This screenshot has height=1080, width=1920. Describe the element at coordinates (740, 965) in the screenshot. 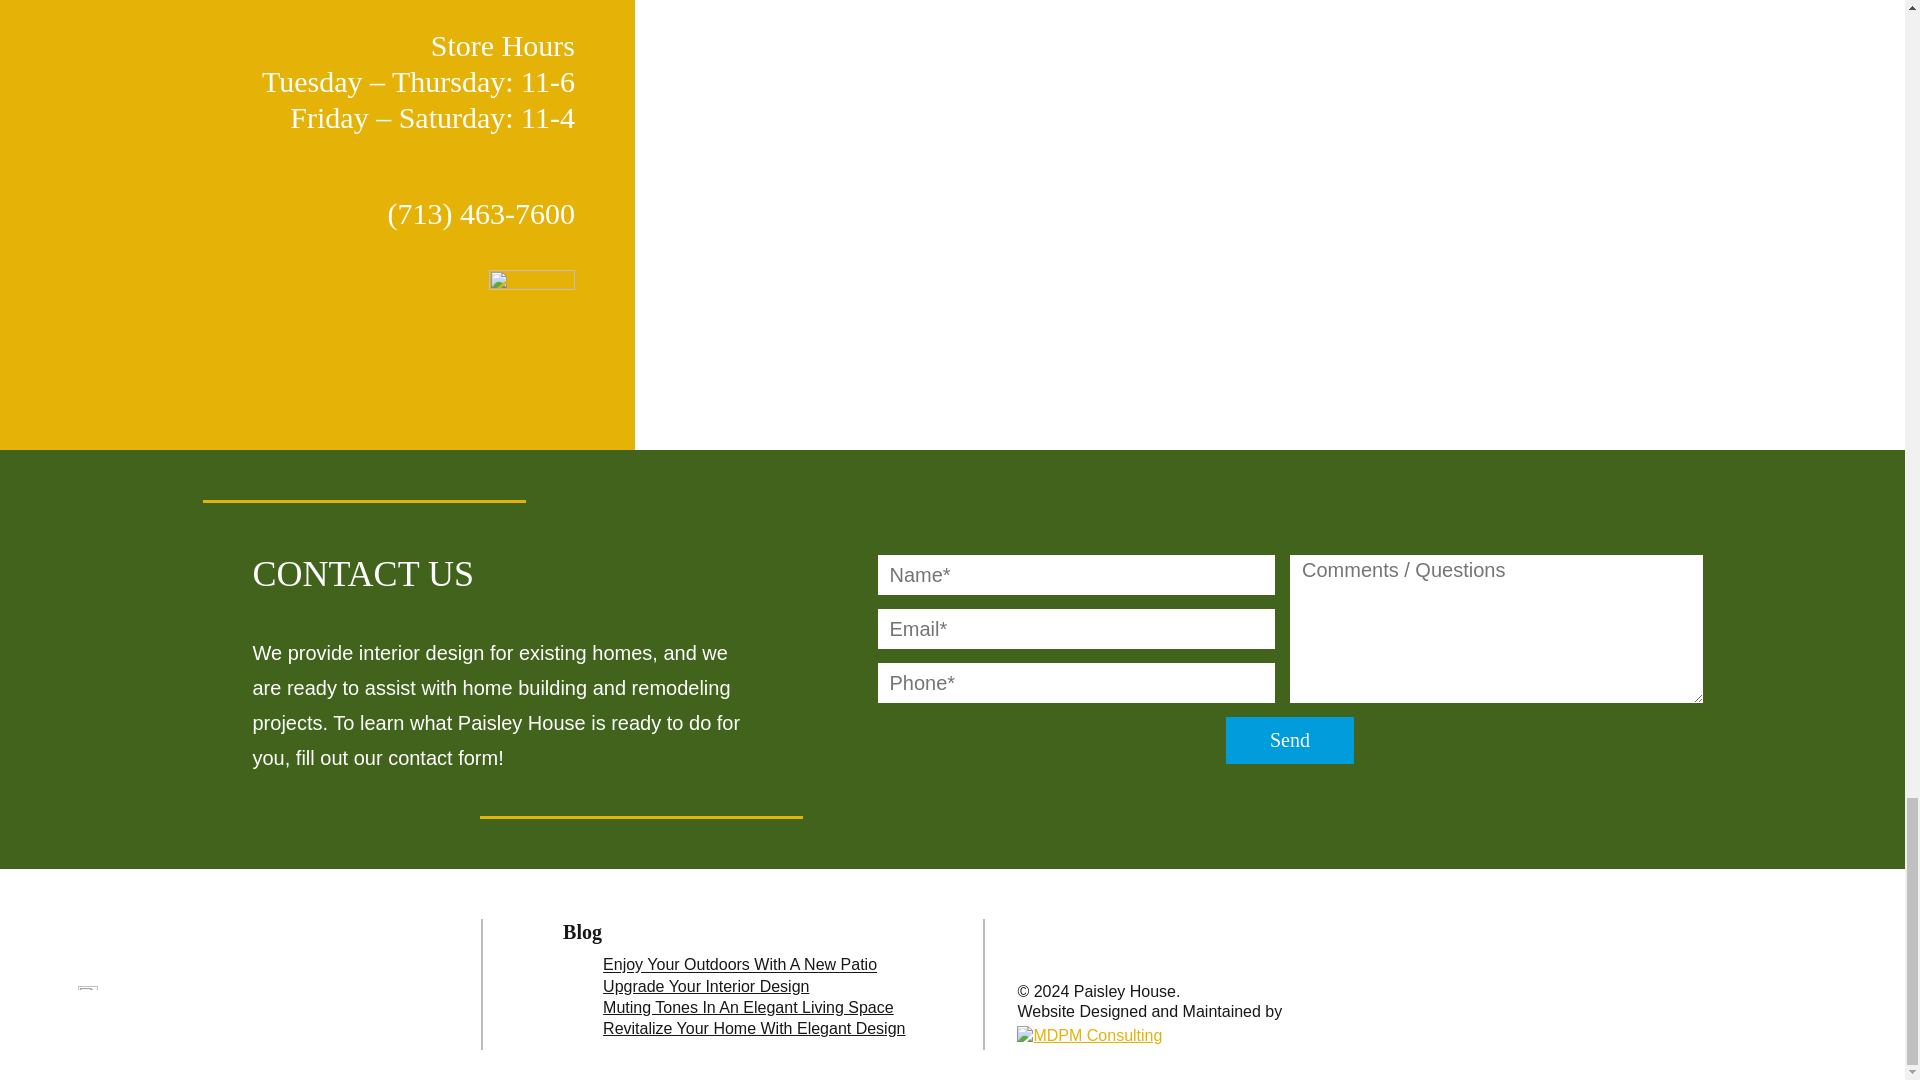

I see `Enjoy Your Outdoors With A New Patio` at that location.